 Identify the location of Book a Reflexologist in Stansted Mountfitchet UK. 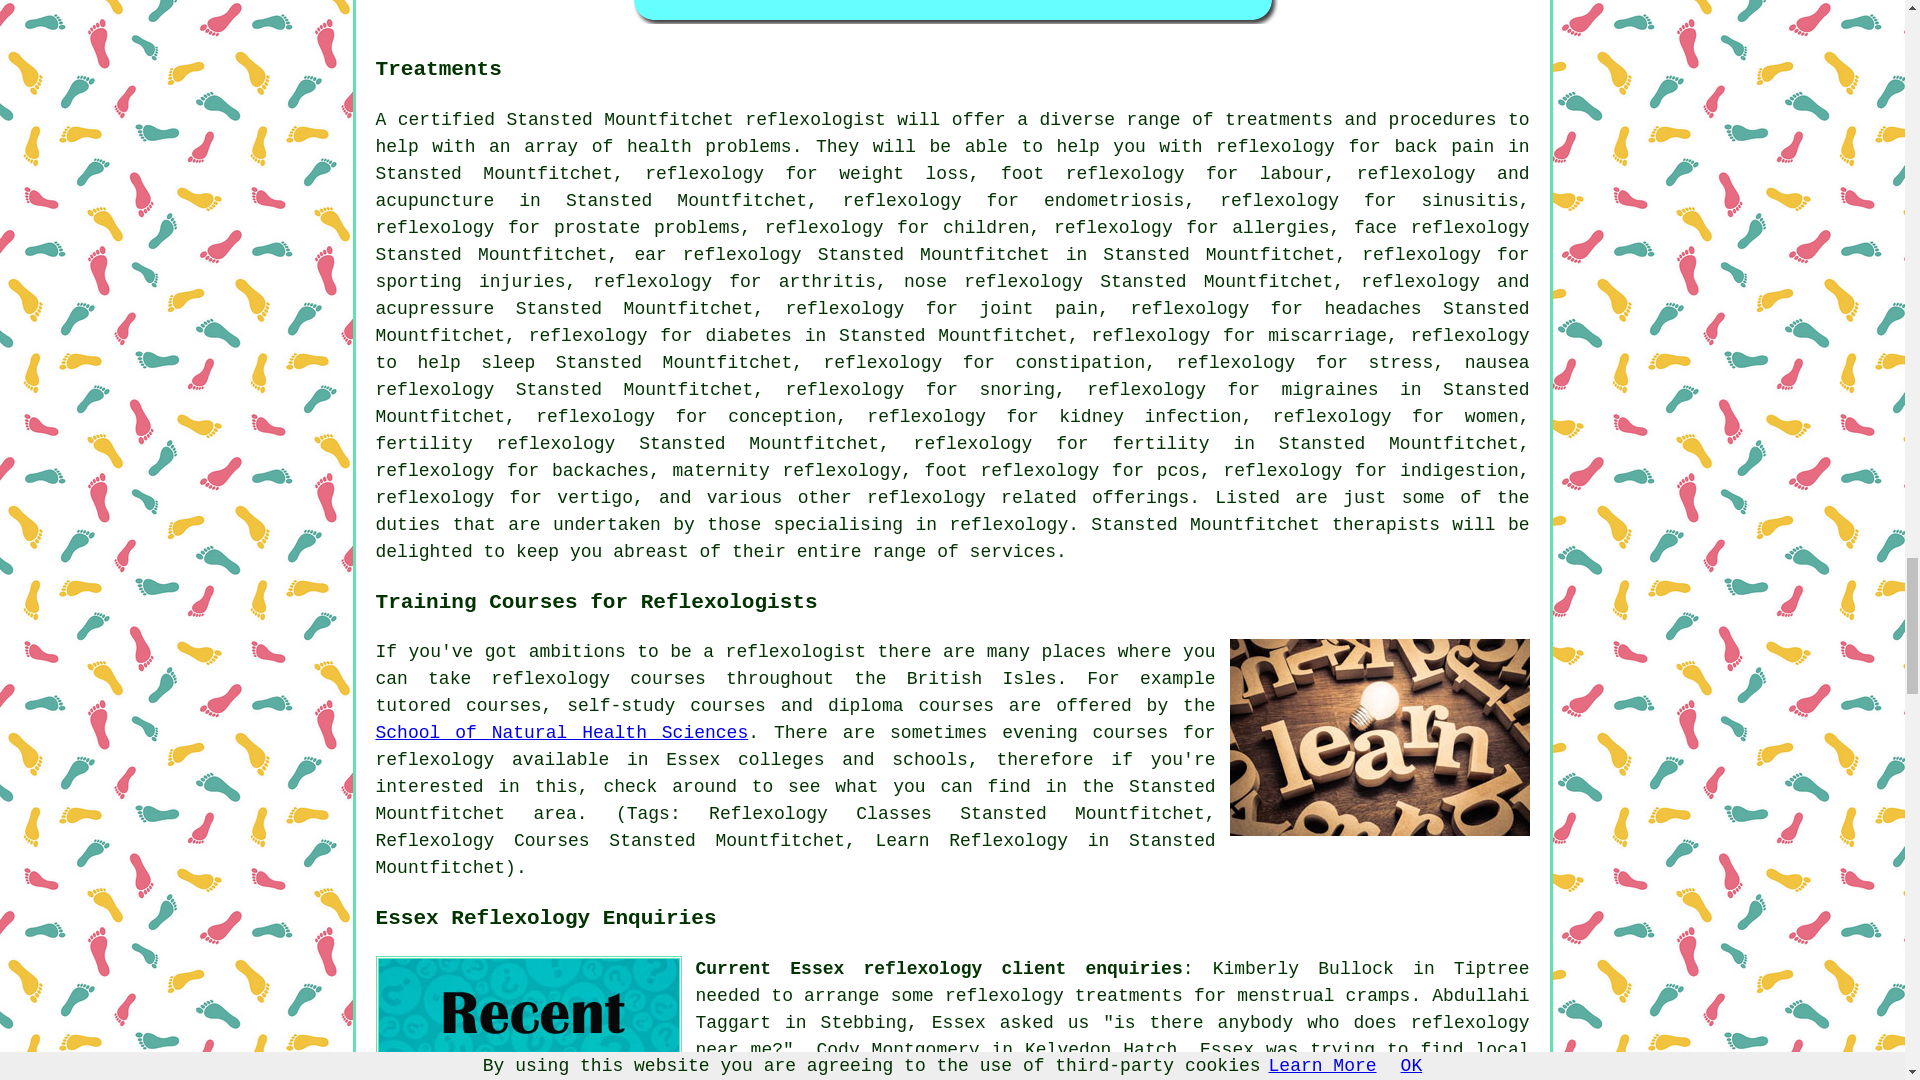
(952, 12).